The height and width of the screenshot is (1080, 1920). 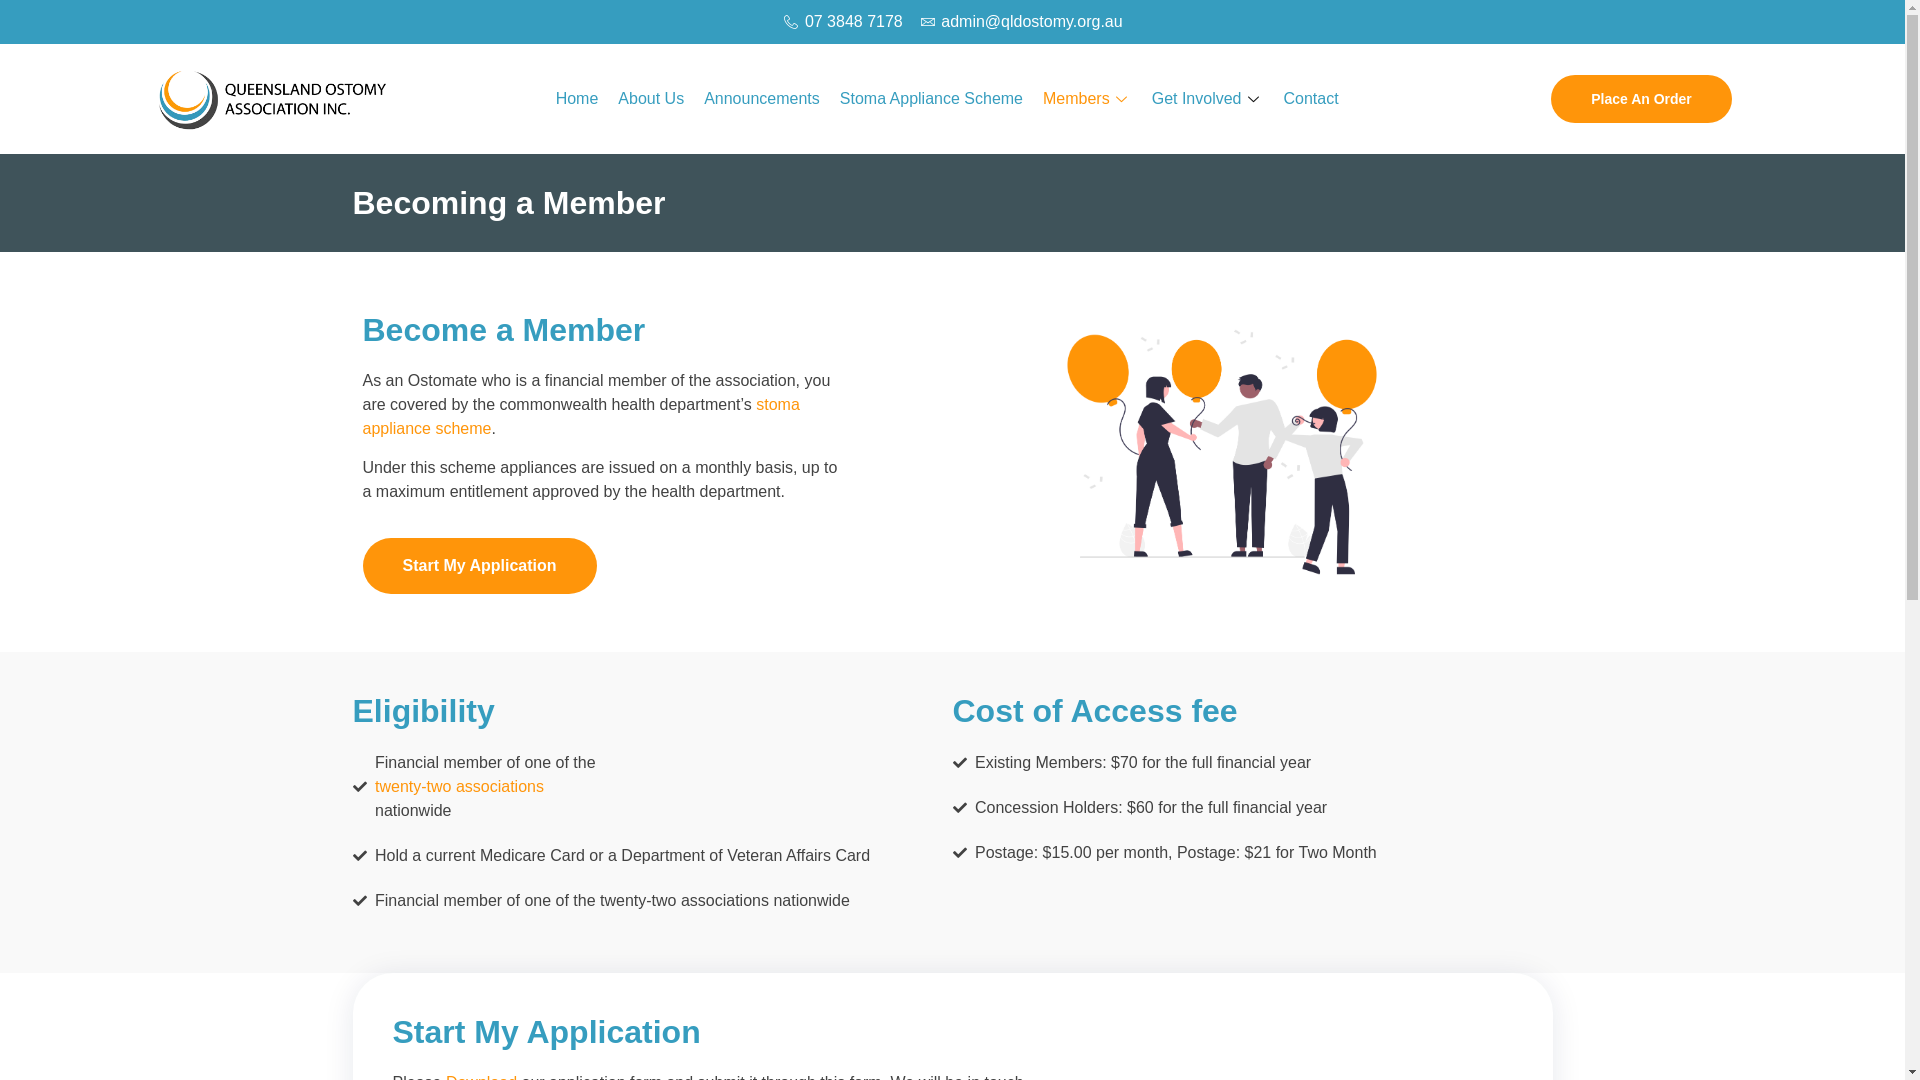 I want to click on admin@qldostomy.org.au, so click(x=1021, y=22).